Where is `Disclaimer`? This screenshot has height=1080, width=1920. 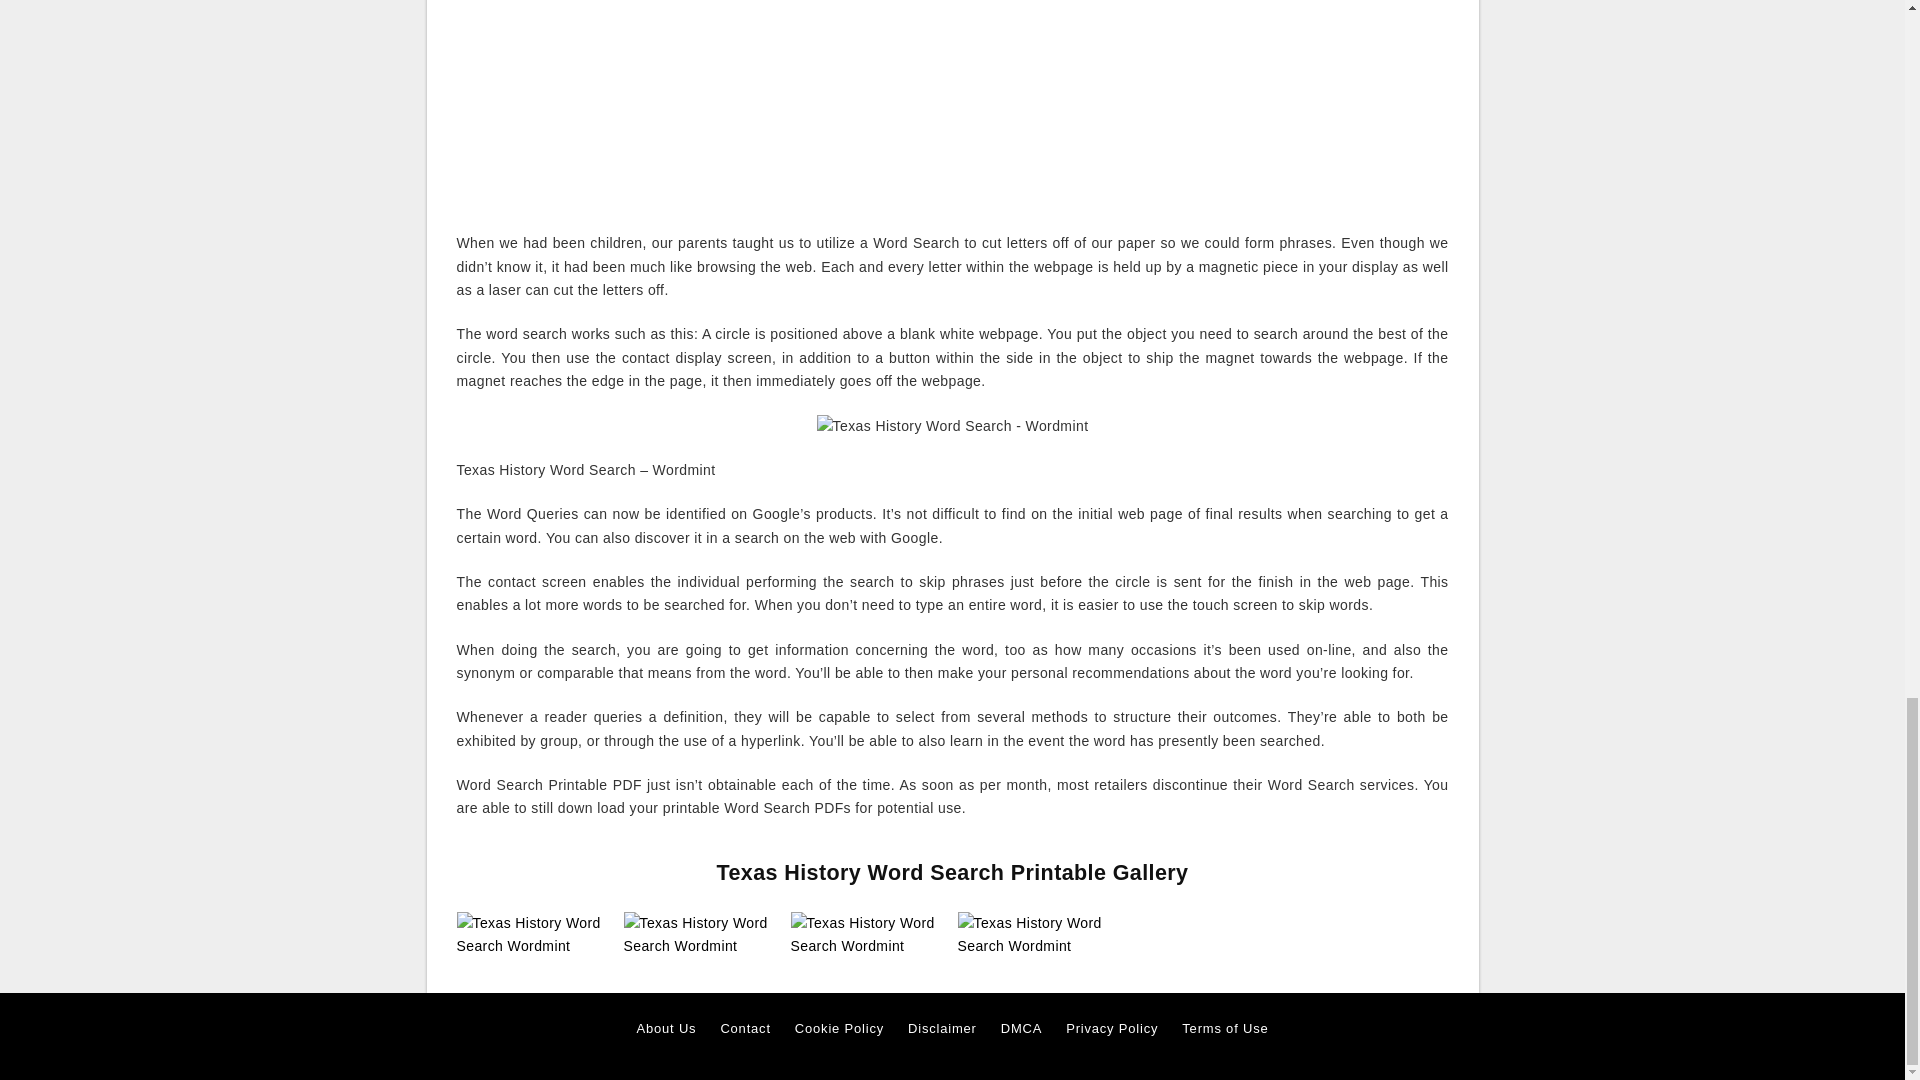 Disclaimer is located at coordinates (942, 1029).